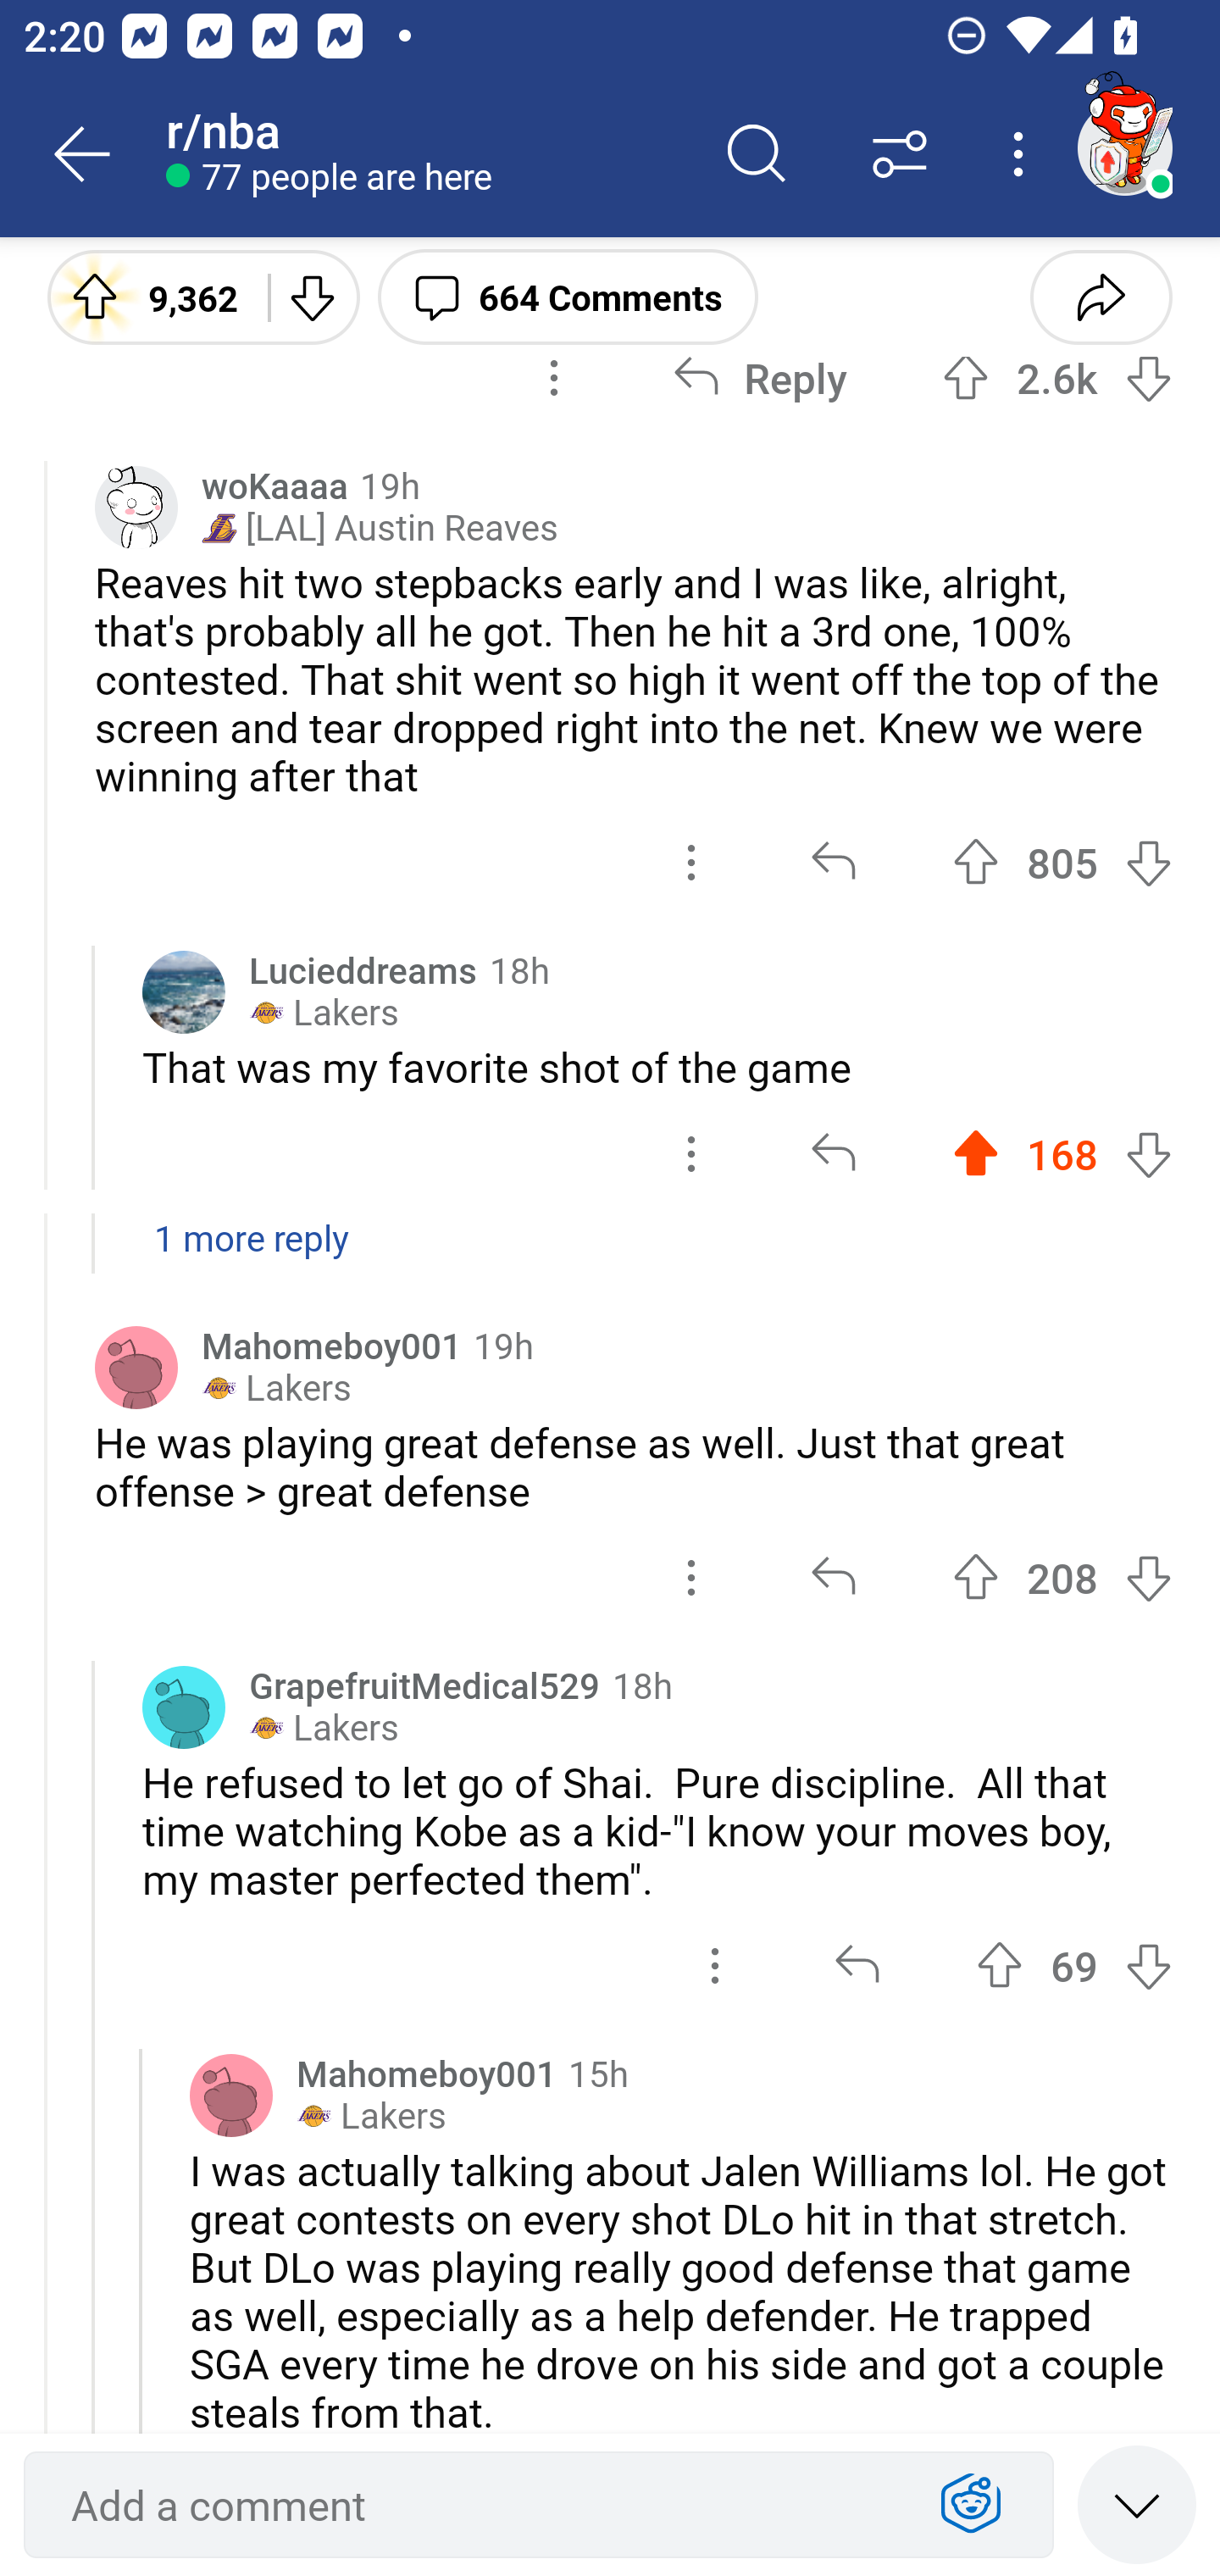  I want to click on Downvote, so click(1148, 1154).